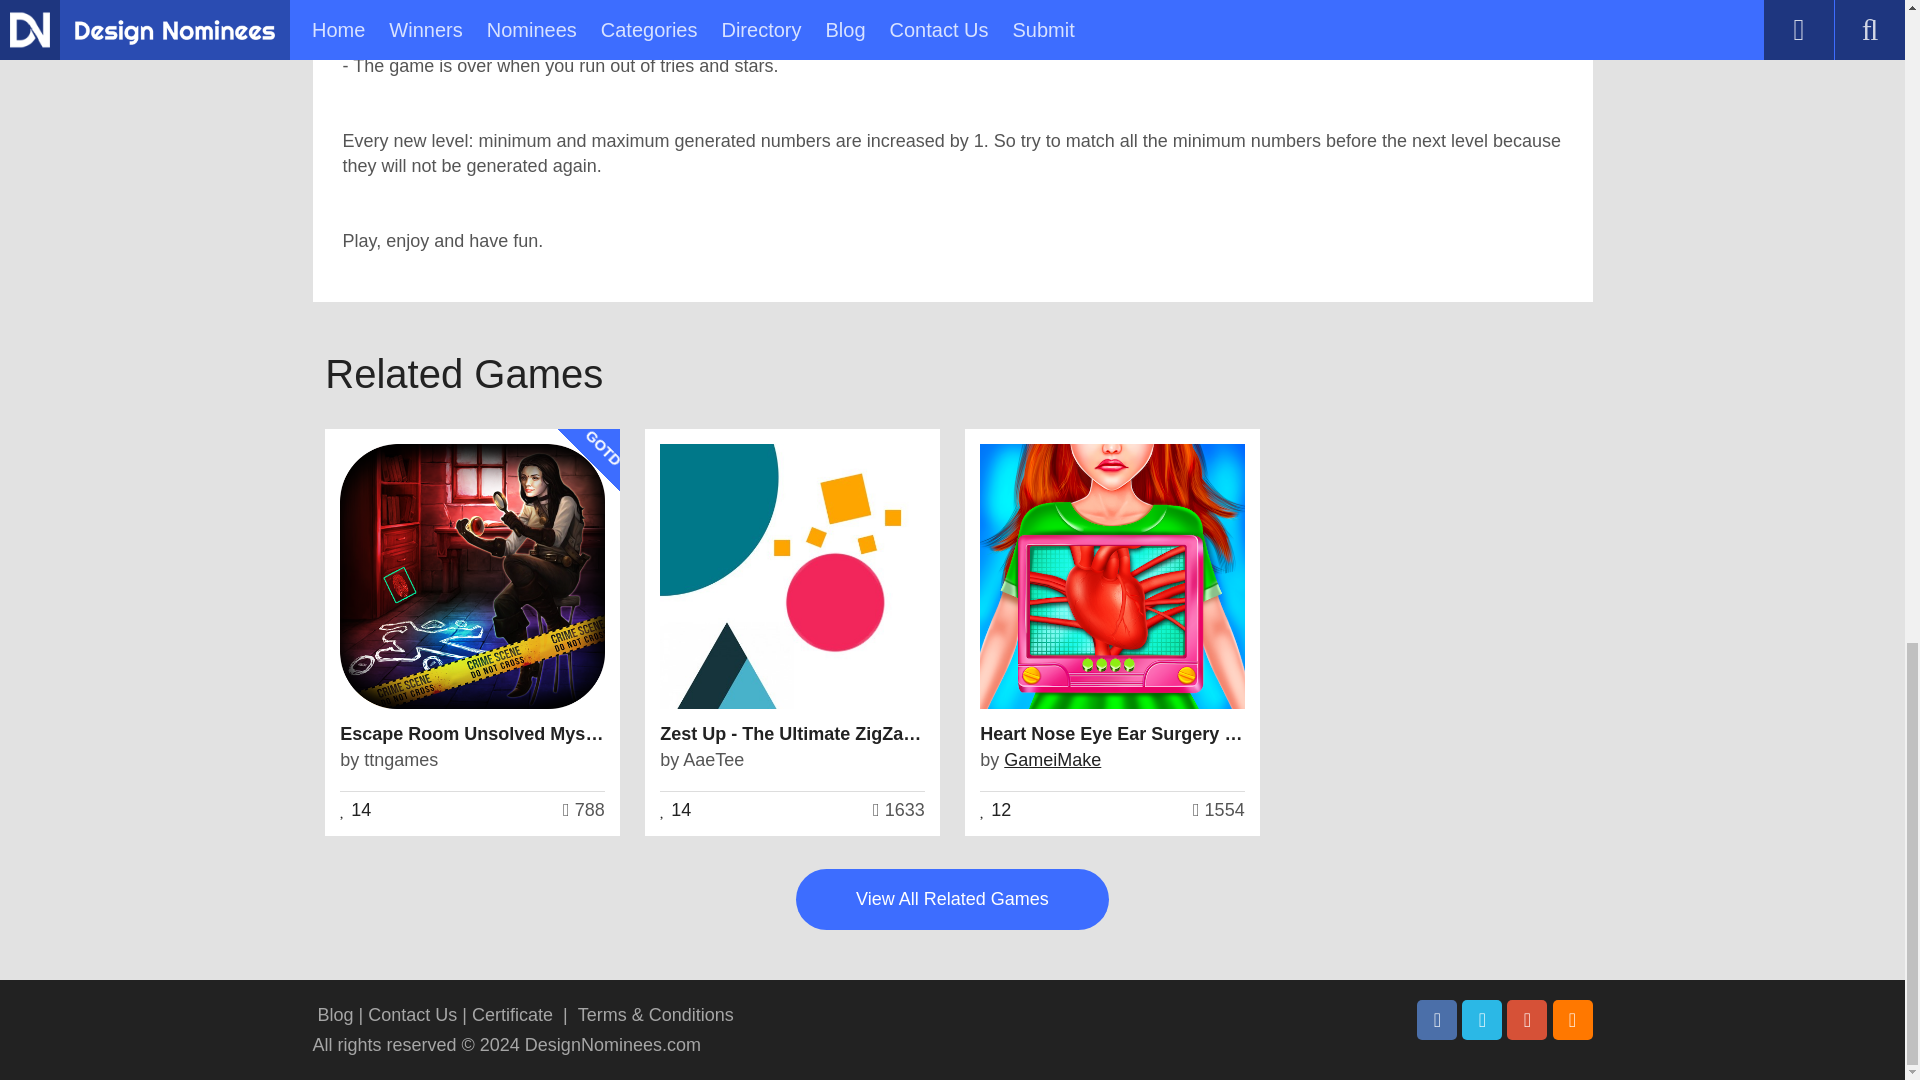  I want to click on Pinterest, so click(1527, 1020).